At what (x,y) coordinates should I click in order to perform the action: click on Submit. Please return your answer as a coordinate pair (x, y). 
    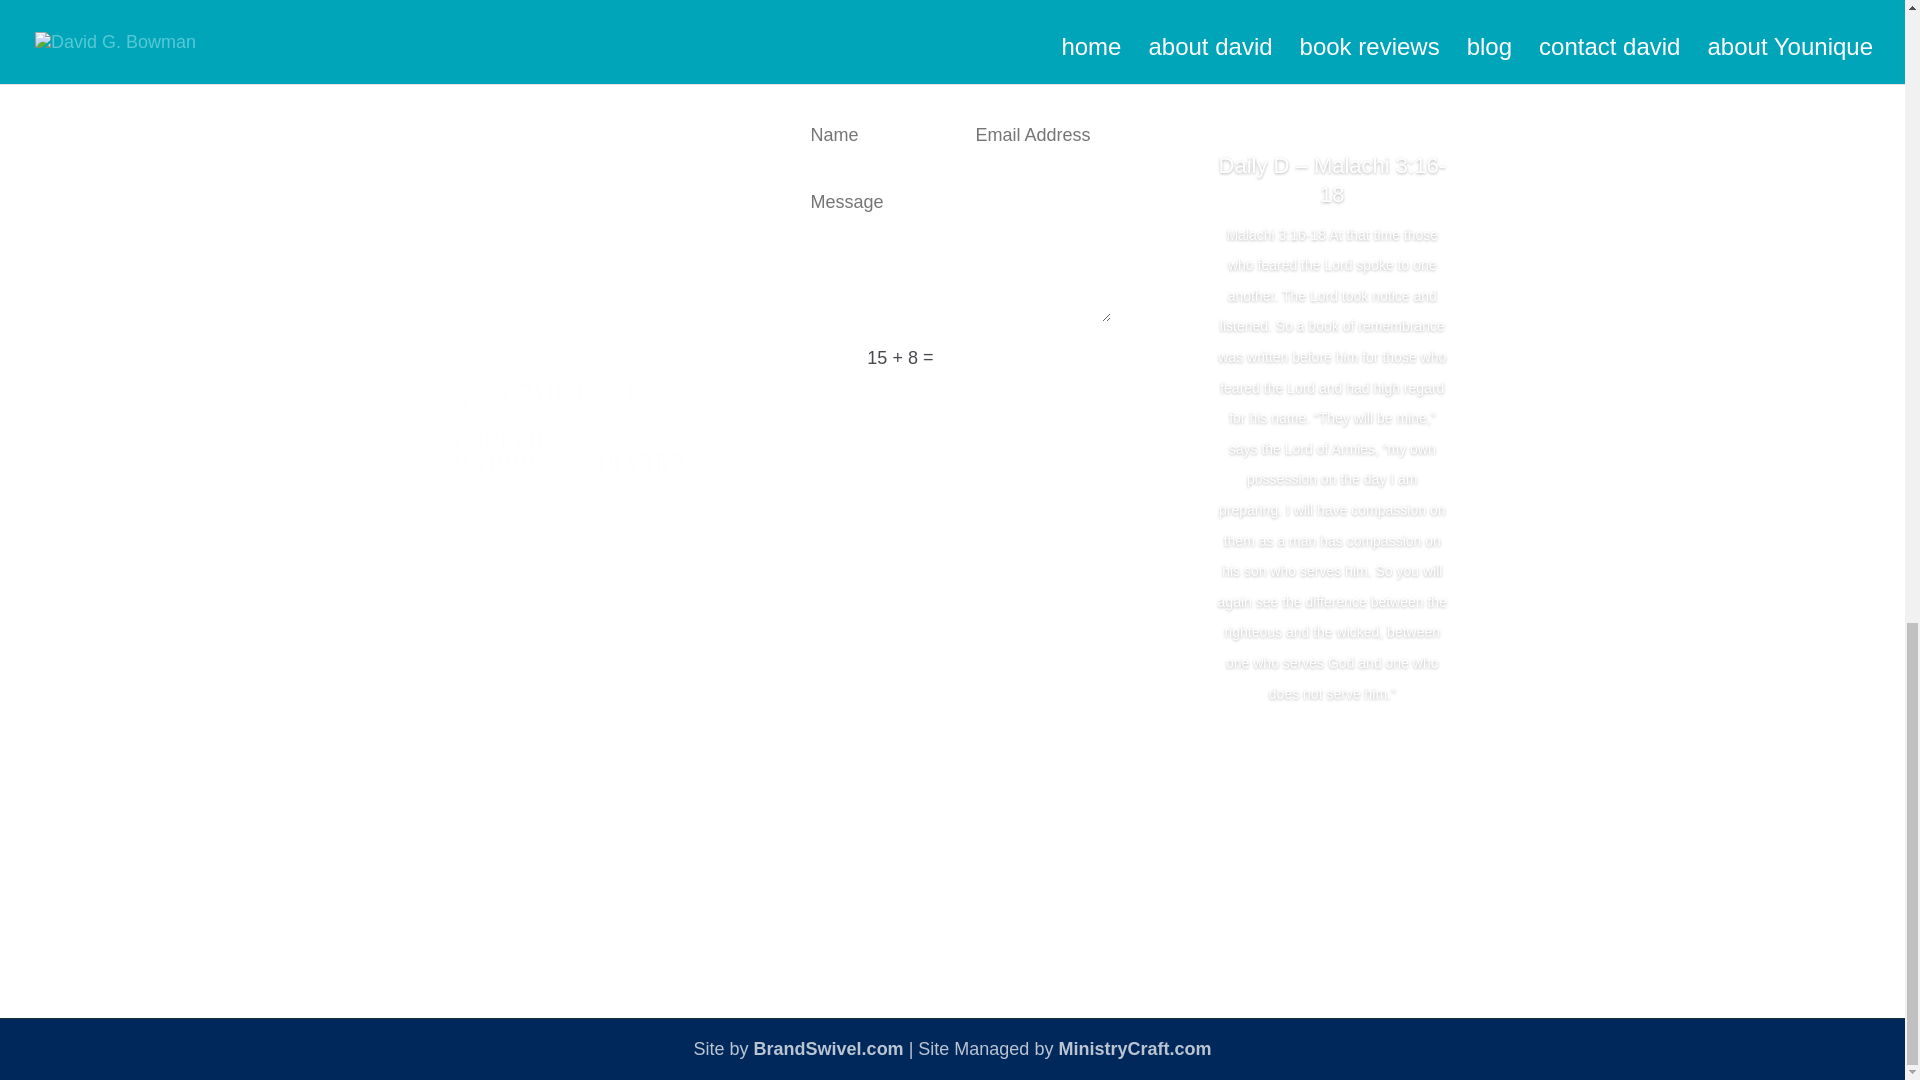
    Looking at the image, I should click on (1058, 357).